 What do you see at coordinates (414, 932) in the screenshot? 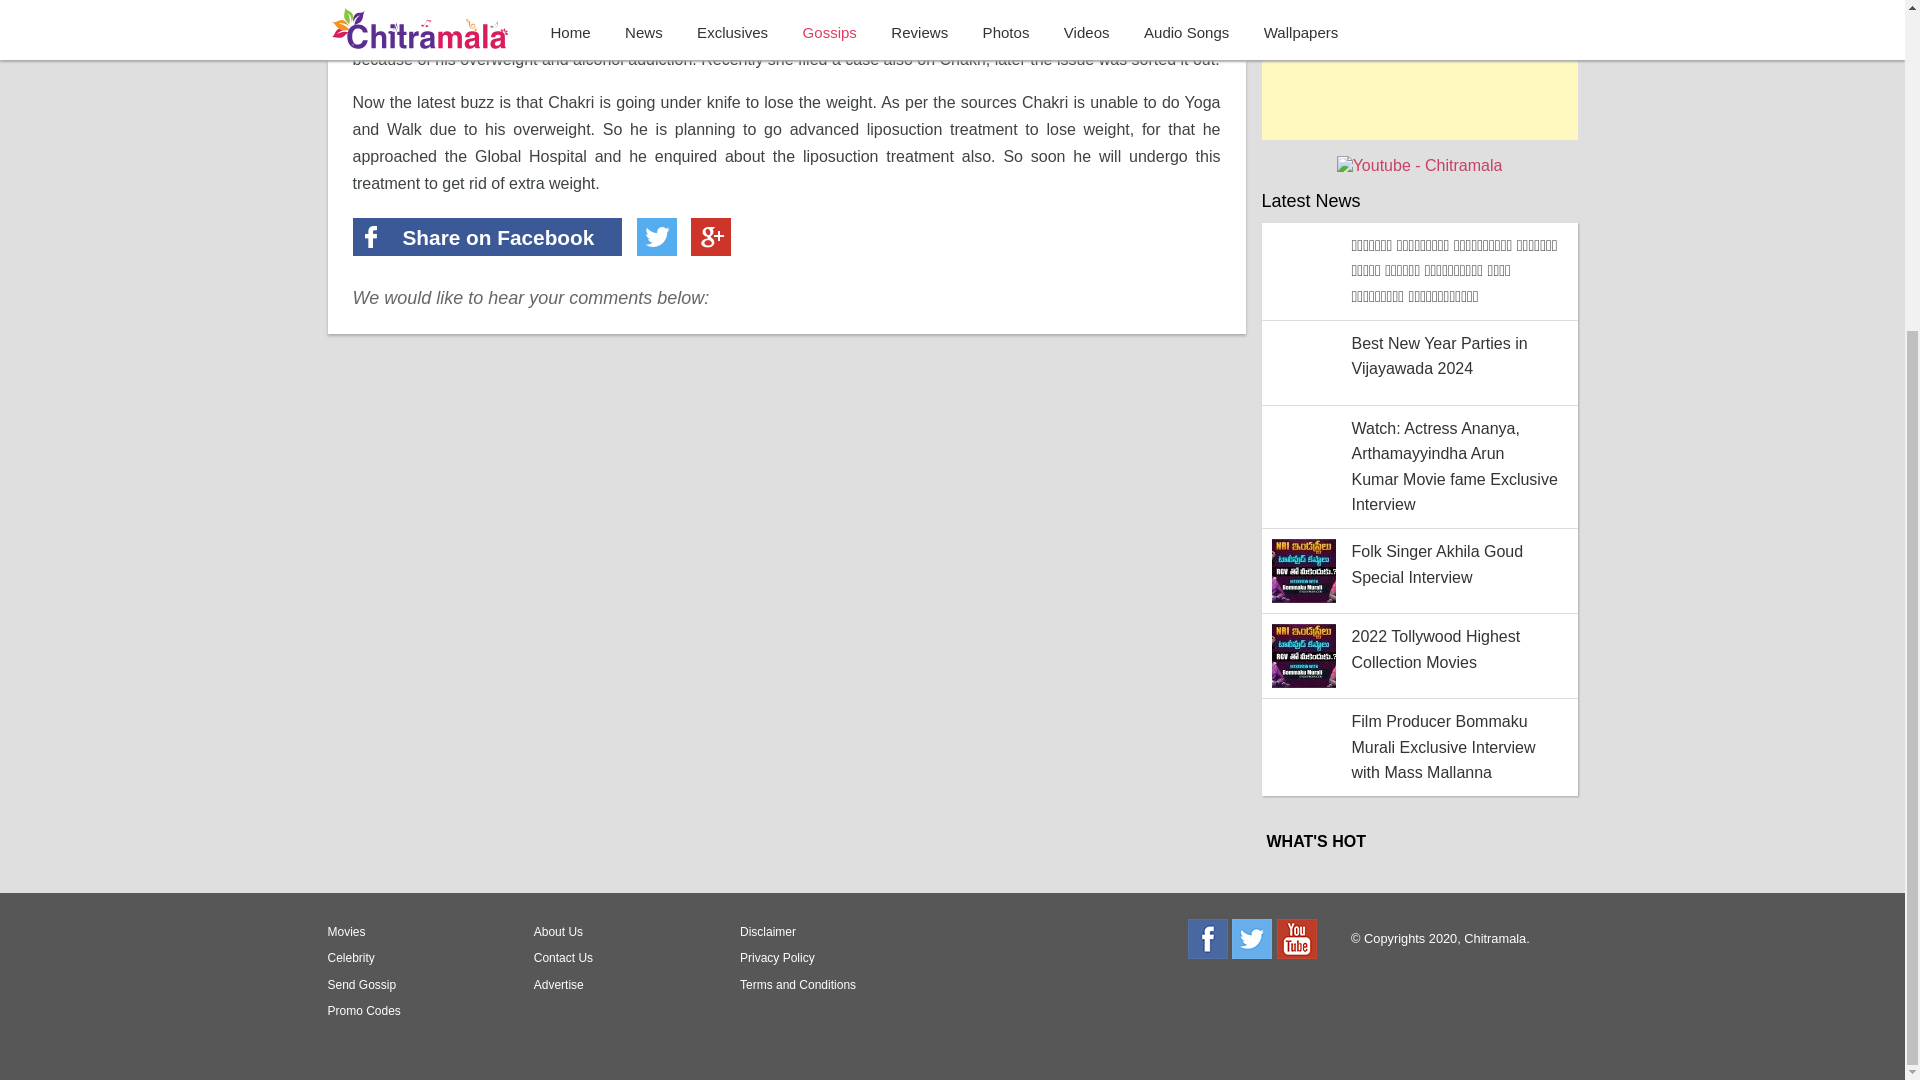
I see `Movies` at bounding box center [414, 932].